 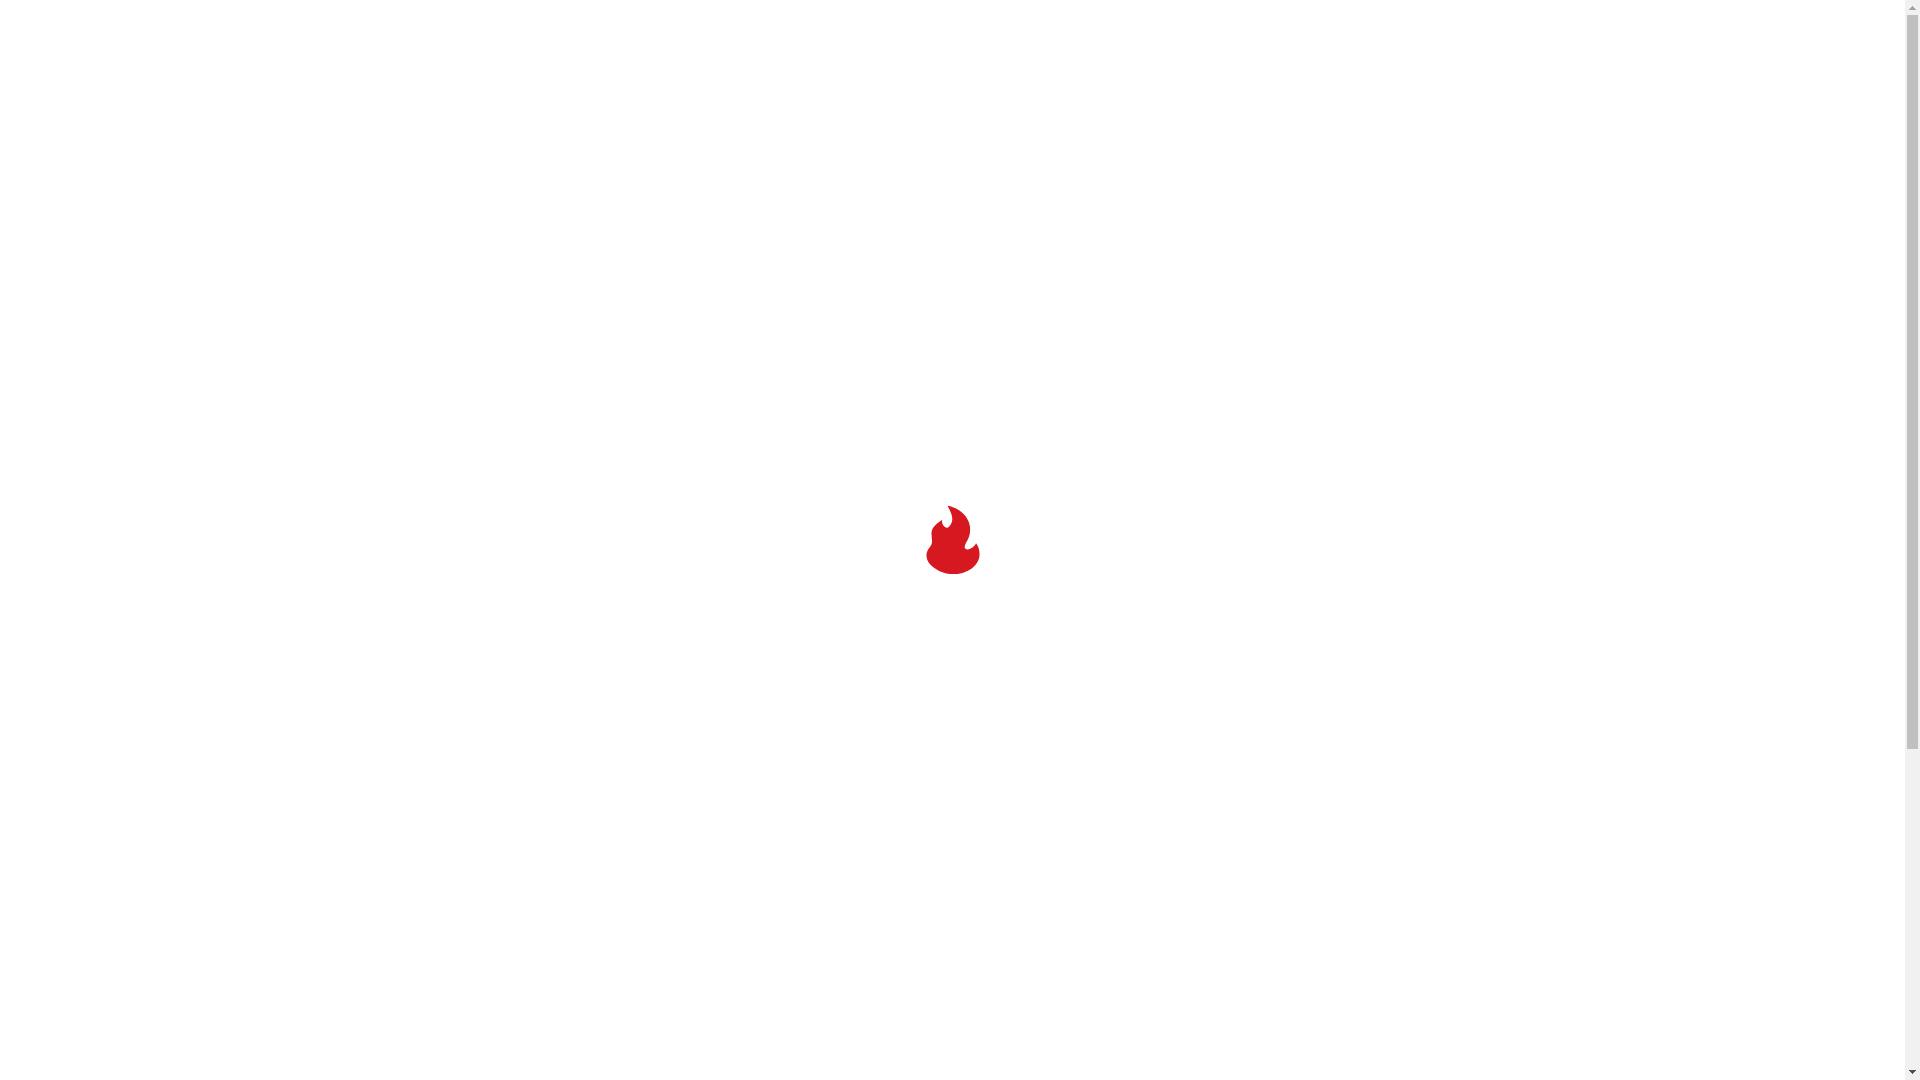 What do you see at coordinates (1244, 88) in the screenshot?
I see `Case Studies` at bounding box center [1244, 88].